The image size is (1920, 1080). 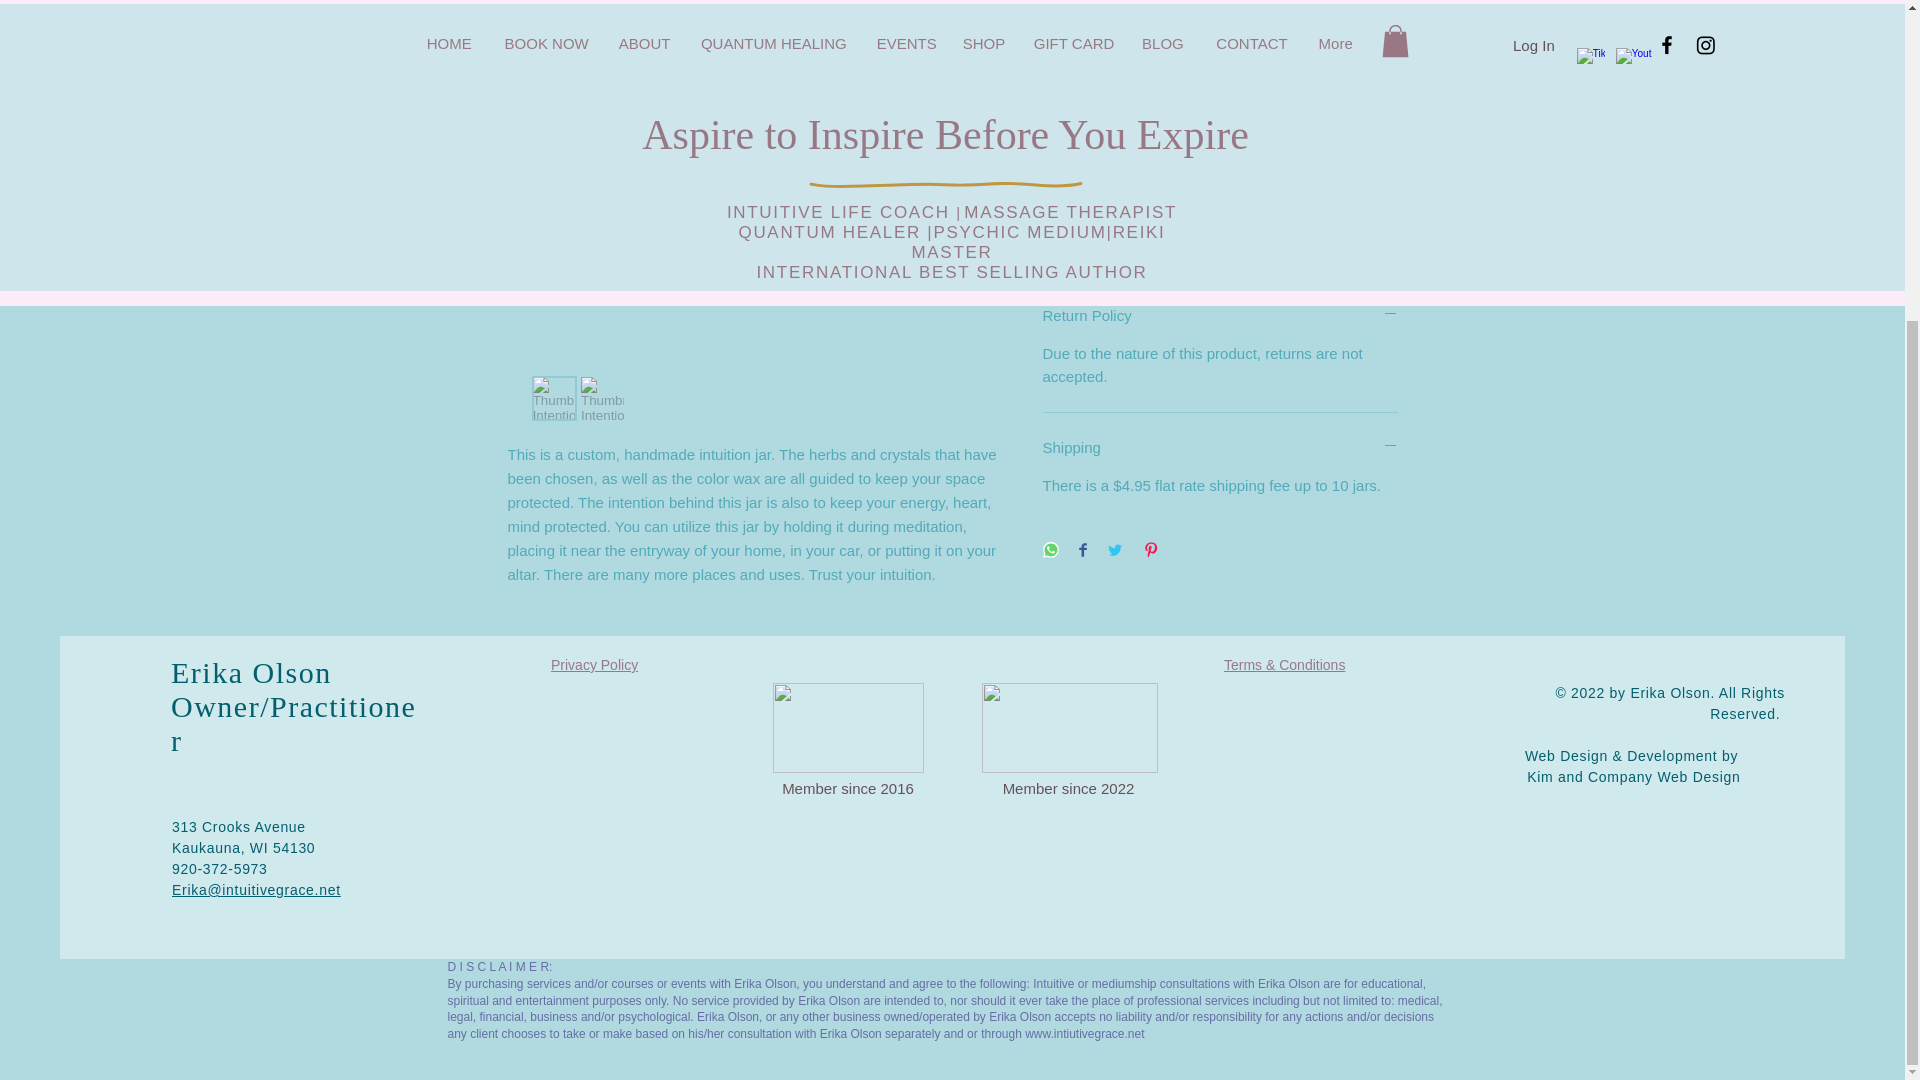 I want to click on AMTA logo.png, so click(x=847, y=728).